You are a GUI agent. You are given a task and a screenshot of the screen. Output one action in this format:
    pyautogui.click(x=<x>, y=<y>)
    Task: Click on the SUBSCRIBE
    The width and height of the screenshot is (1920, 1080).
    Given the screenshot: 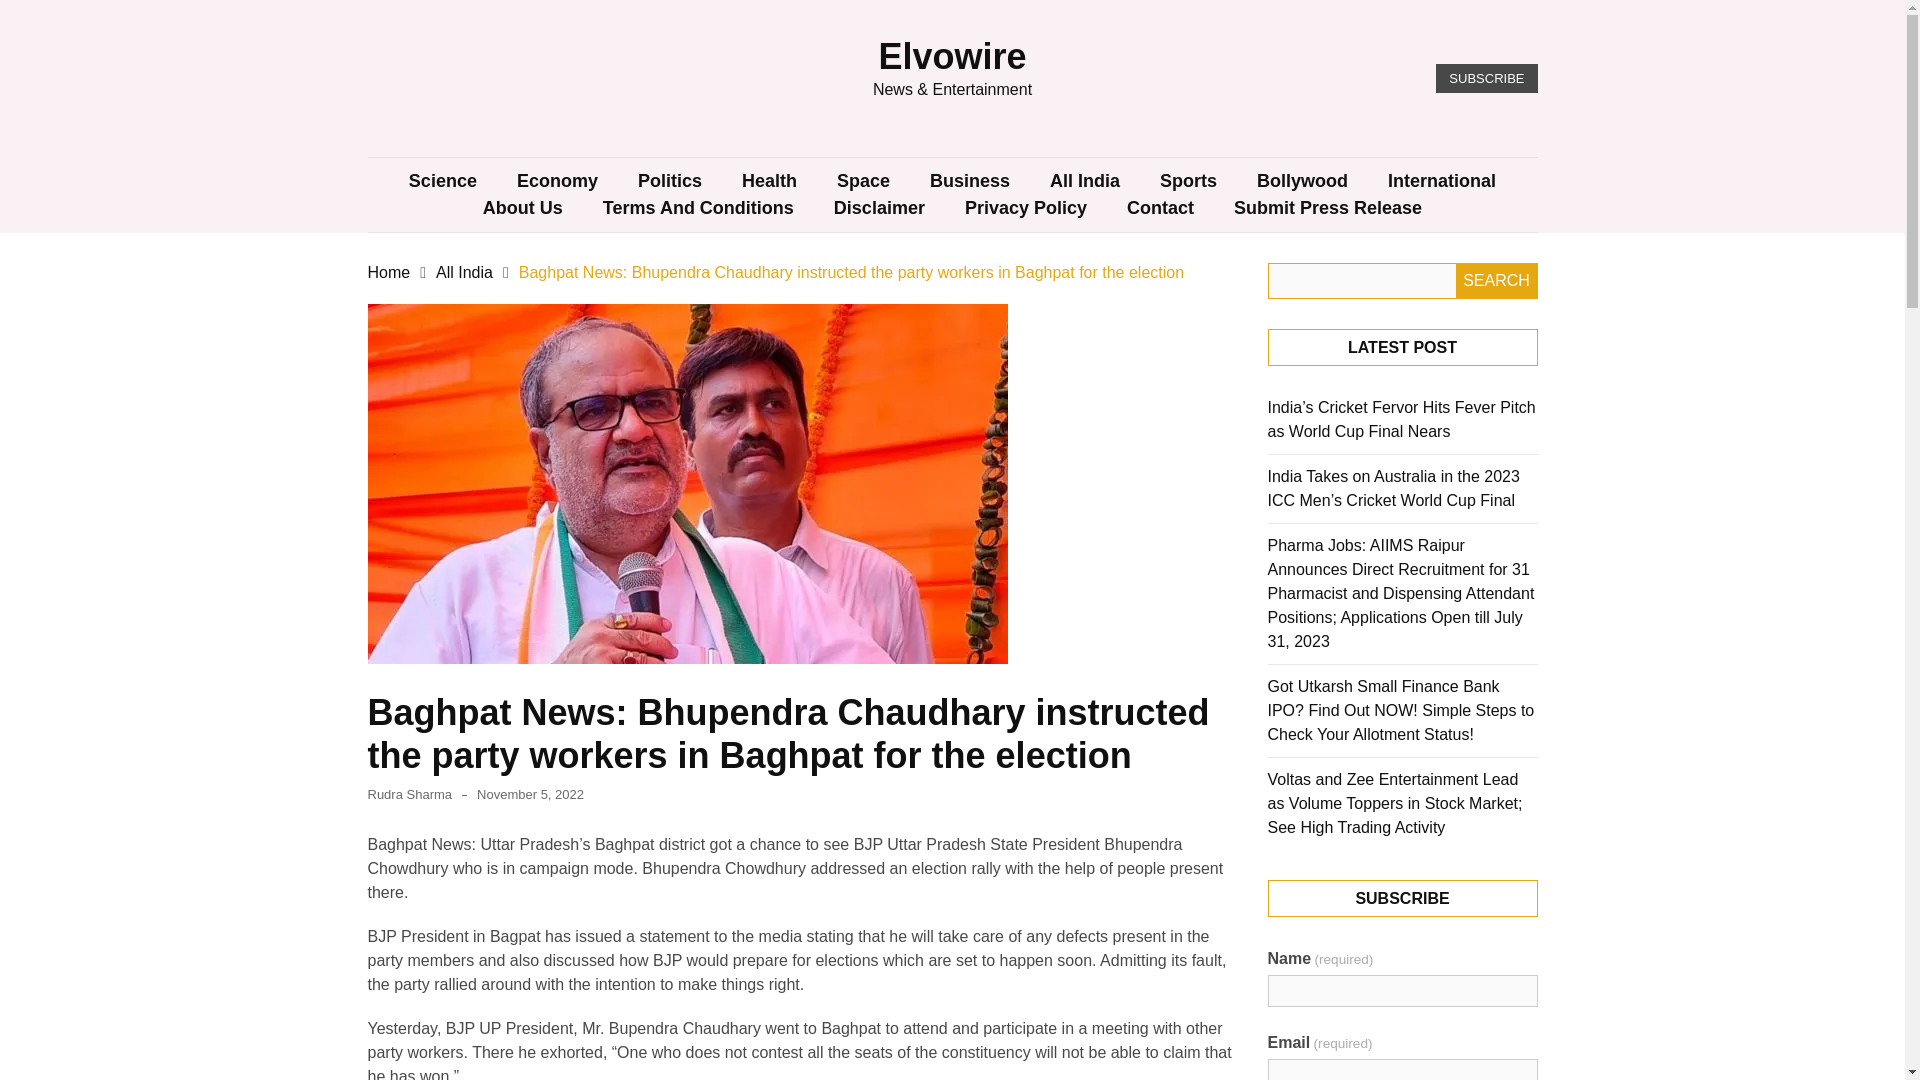 What is the action you would take?
    pyautogui.click(x=1486, y=78)
    